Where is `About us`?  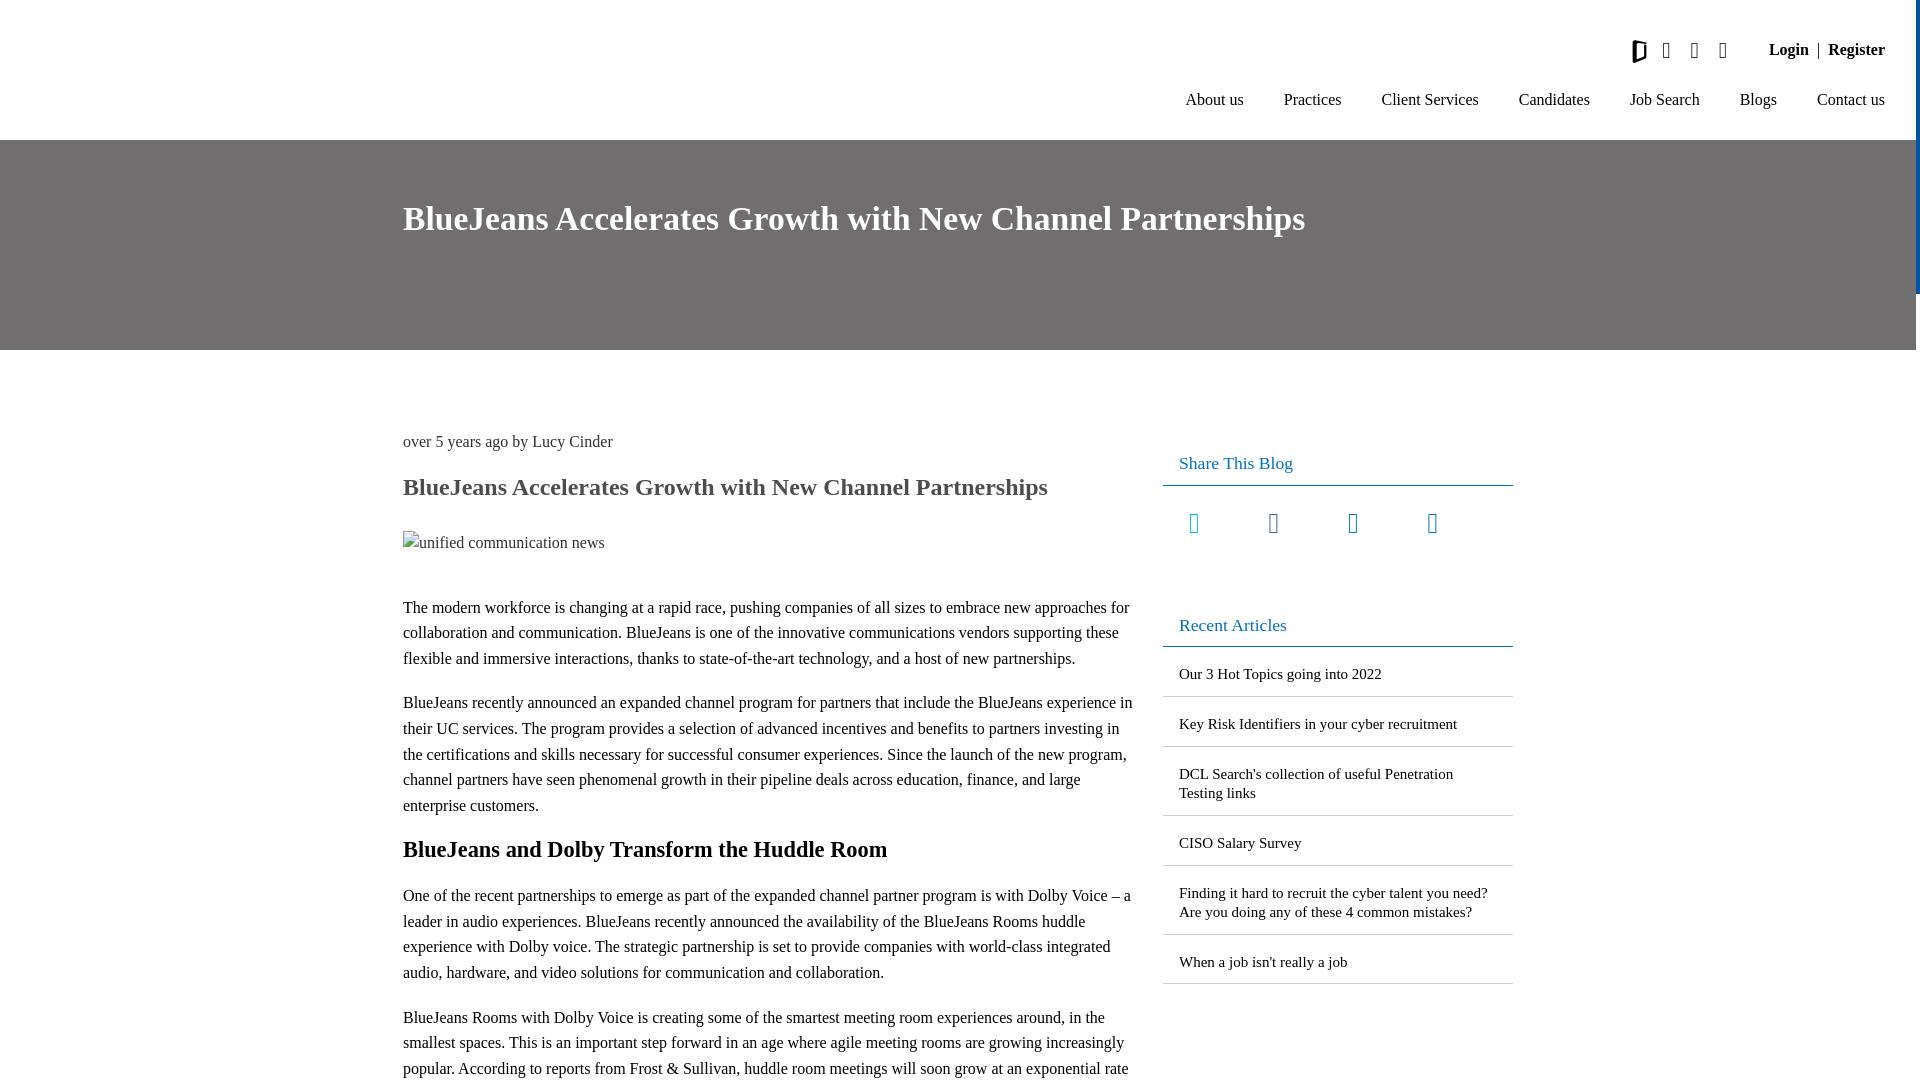 About us is located at coordinates (1215, 100).